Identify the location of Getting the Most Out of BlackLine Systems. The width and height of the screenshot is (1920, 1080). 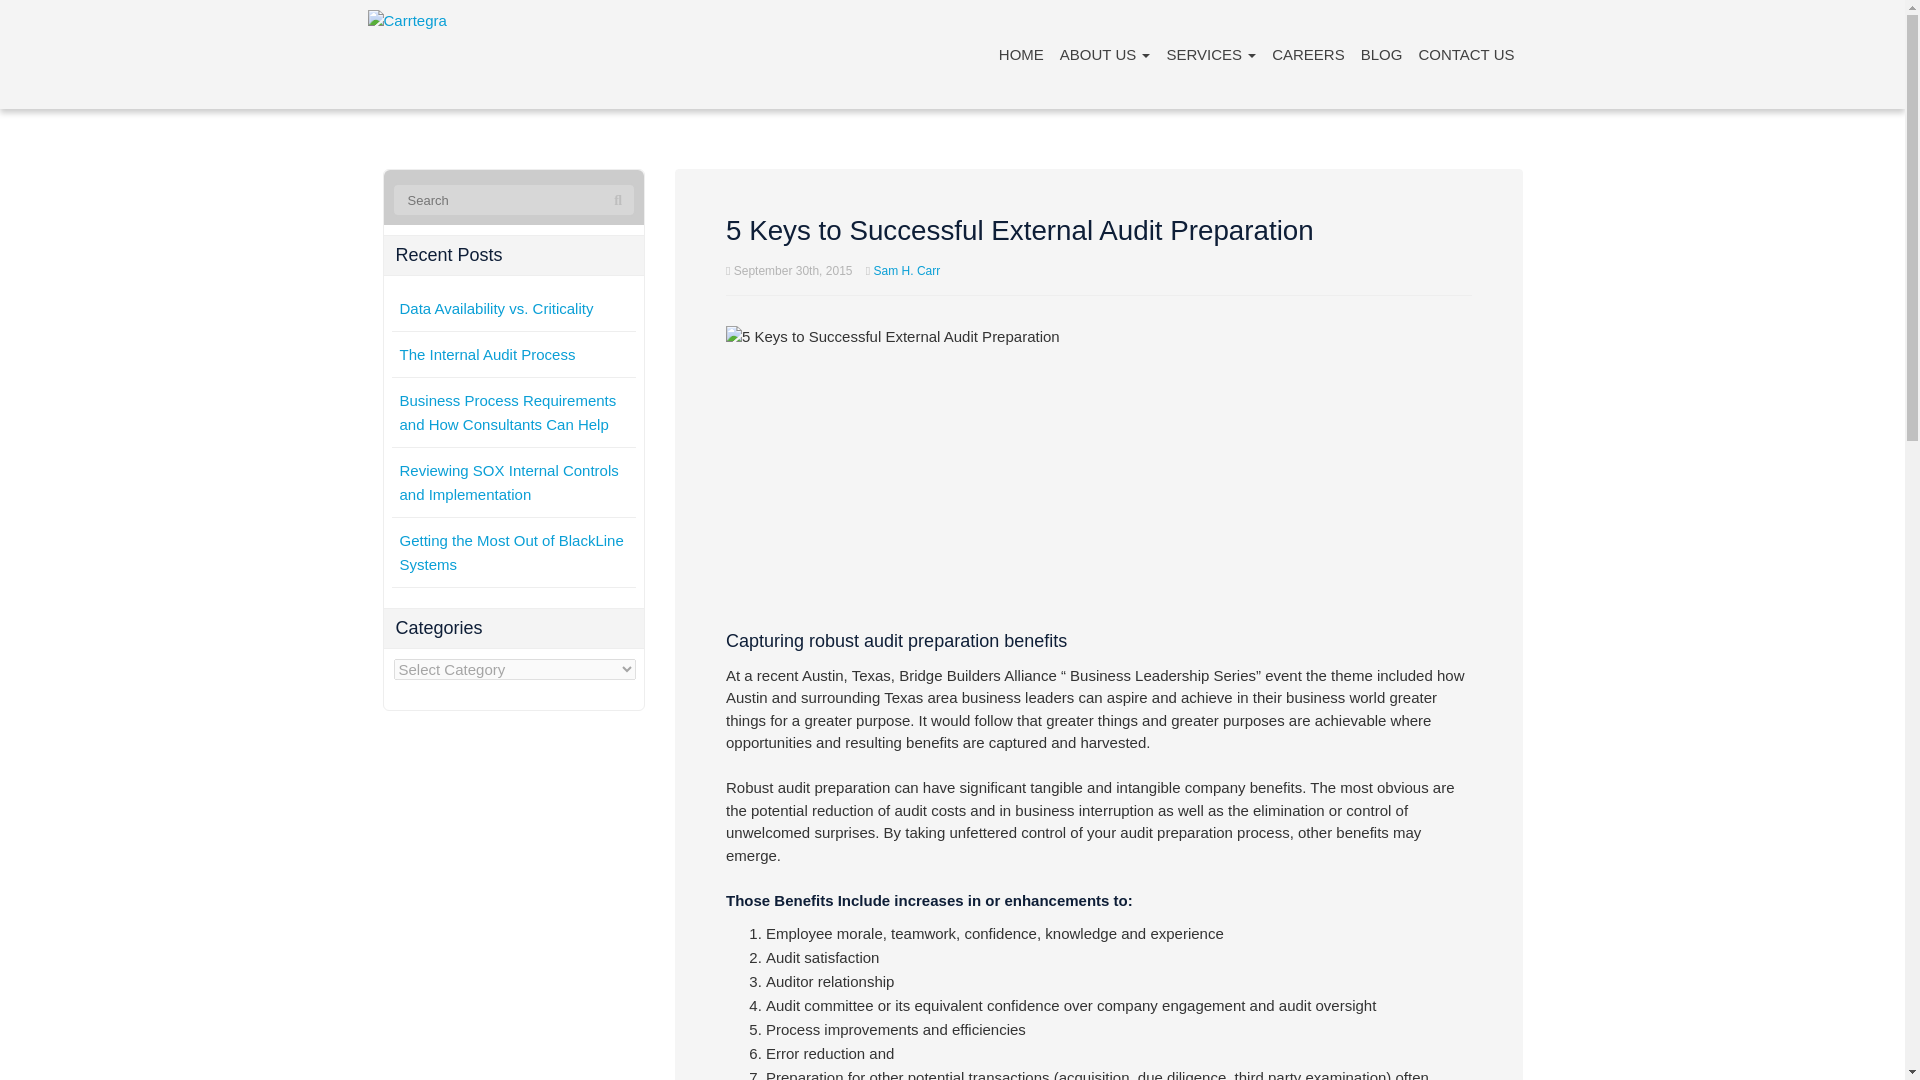
(512, 552).